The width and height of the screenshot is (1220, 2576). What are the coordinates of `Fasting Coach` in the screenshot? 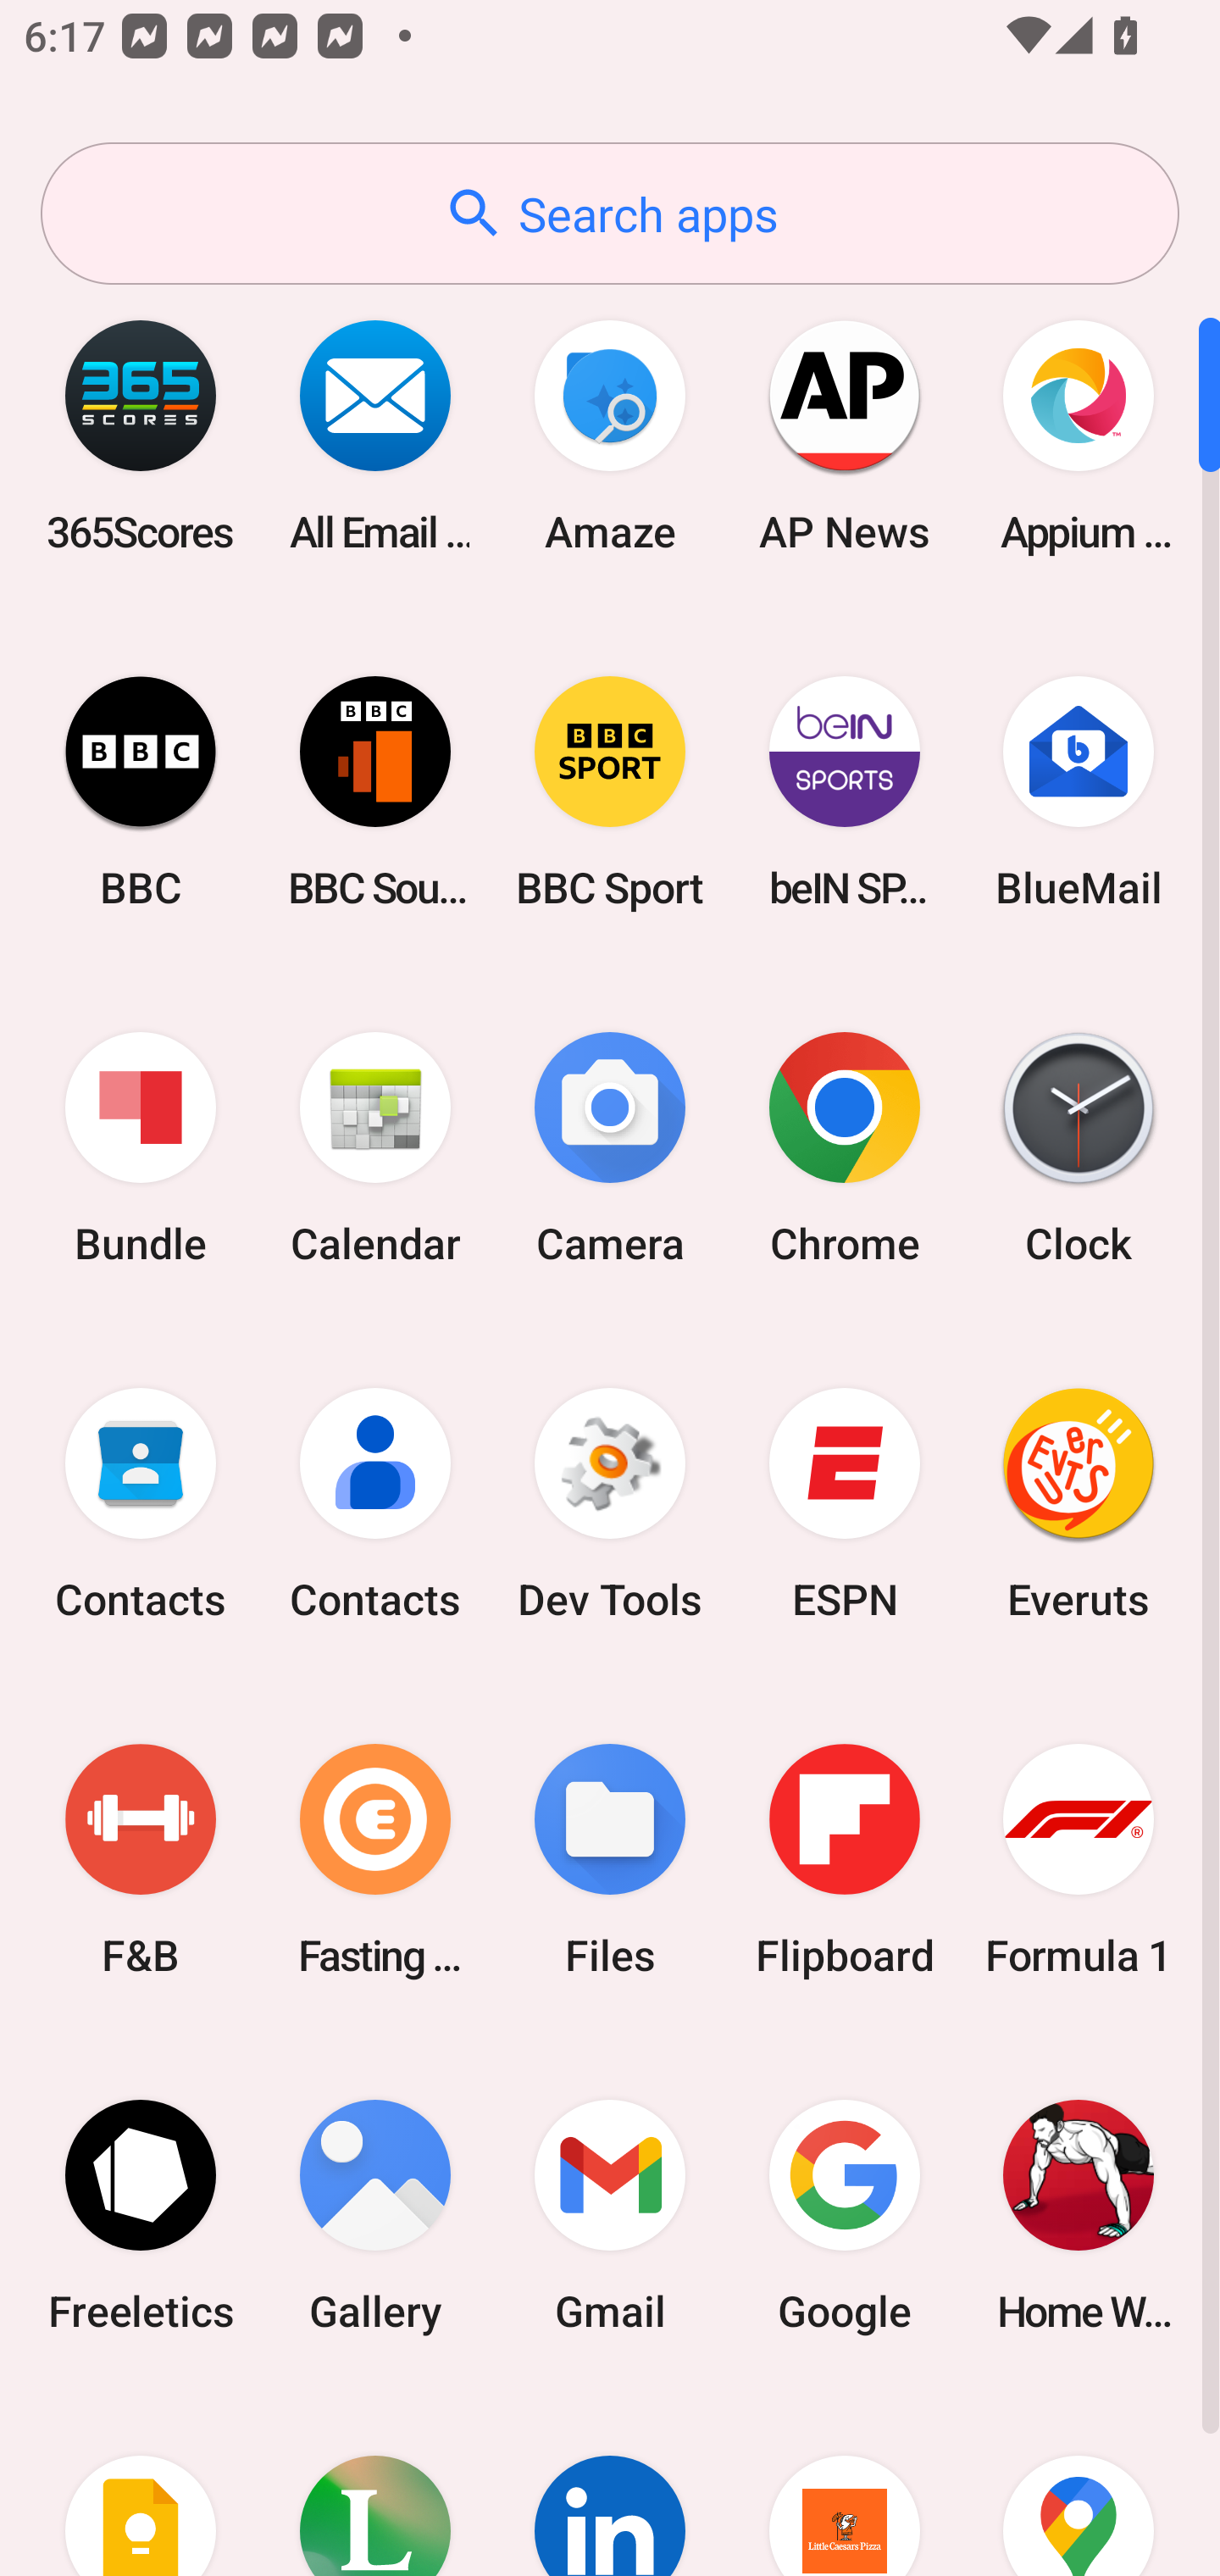 It's located at (375, 1859).